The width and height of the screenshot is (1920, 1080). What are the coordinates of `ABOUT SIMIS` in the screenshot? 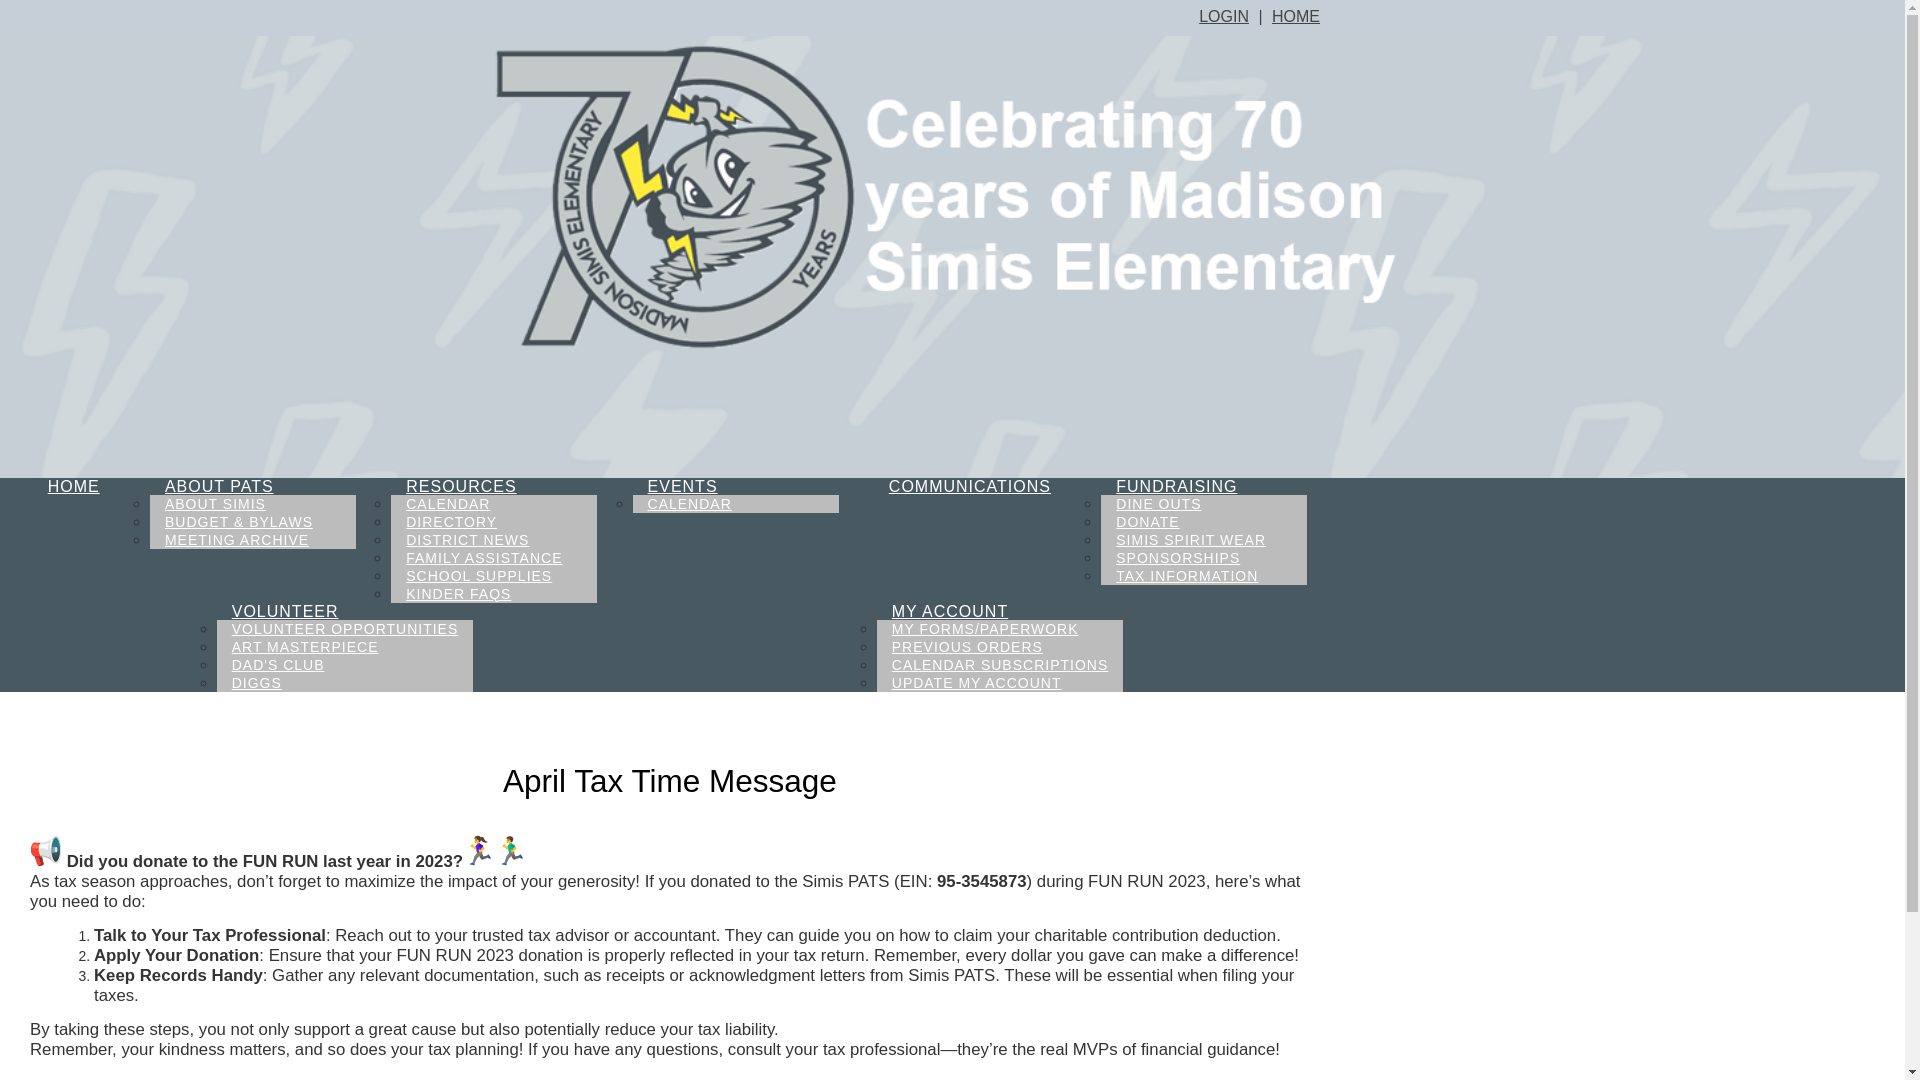 It's located at (214, 504).